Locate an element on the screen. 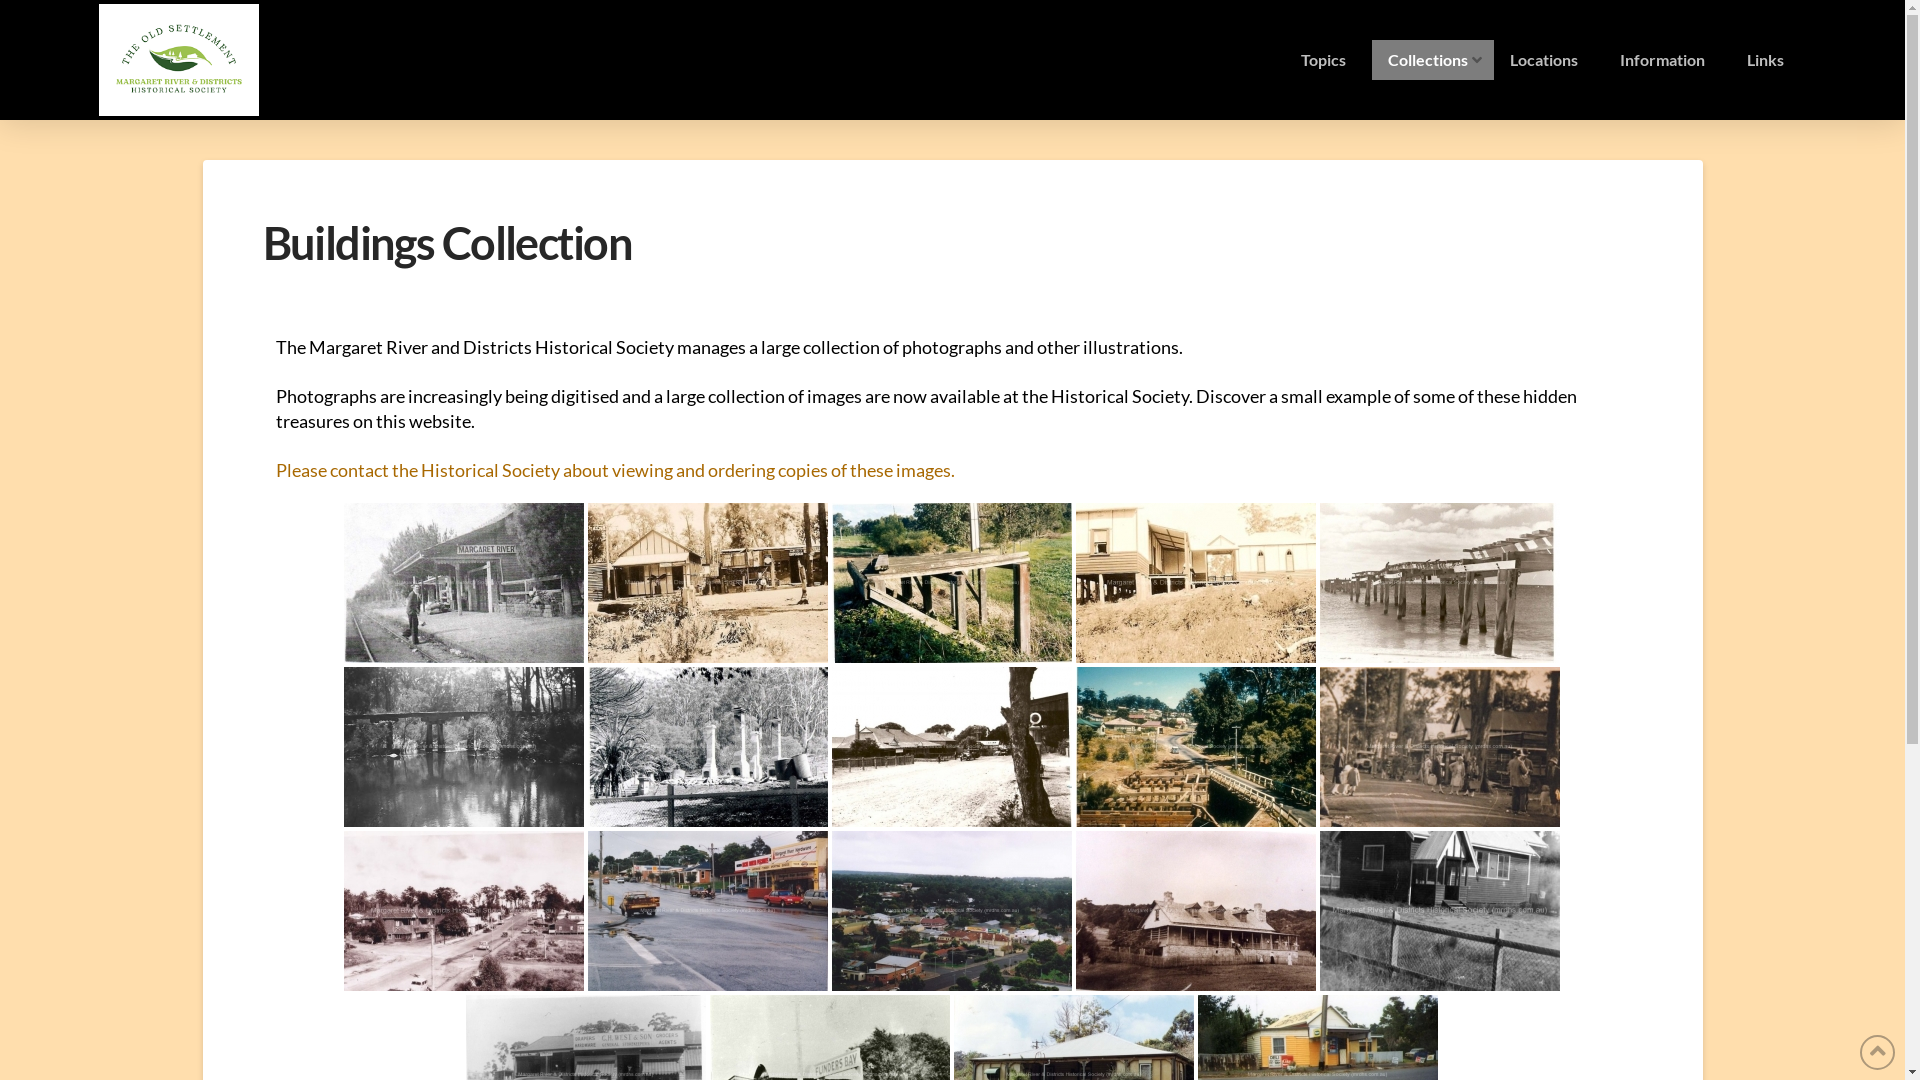 Image resolution: width=1920 pixels, height=1080 pixels. Links is located at coordinates (1770, 60).